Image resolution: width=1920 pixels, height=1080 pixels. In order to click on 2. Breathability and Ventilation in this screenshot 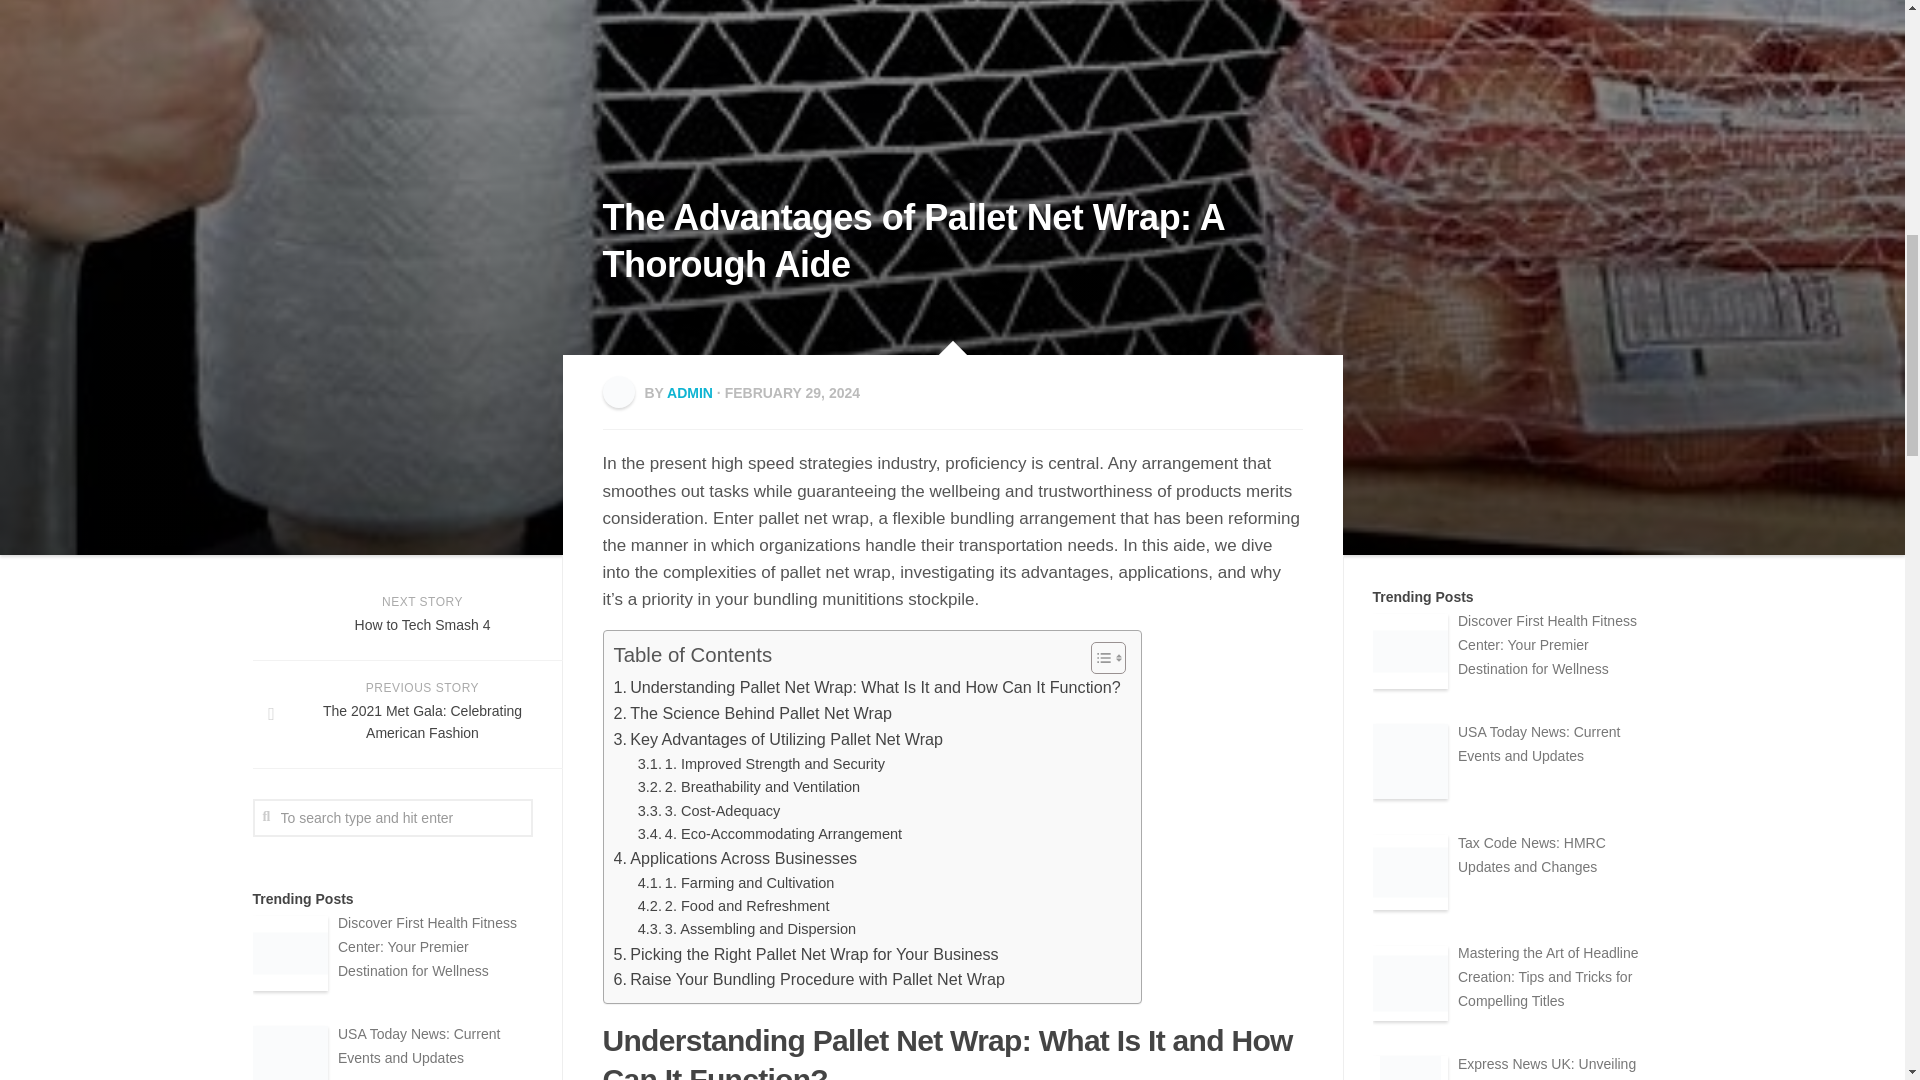, I will do `click(748, 788)`.